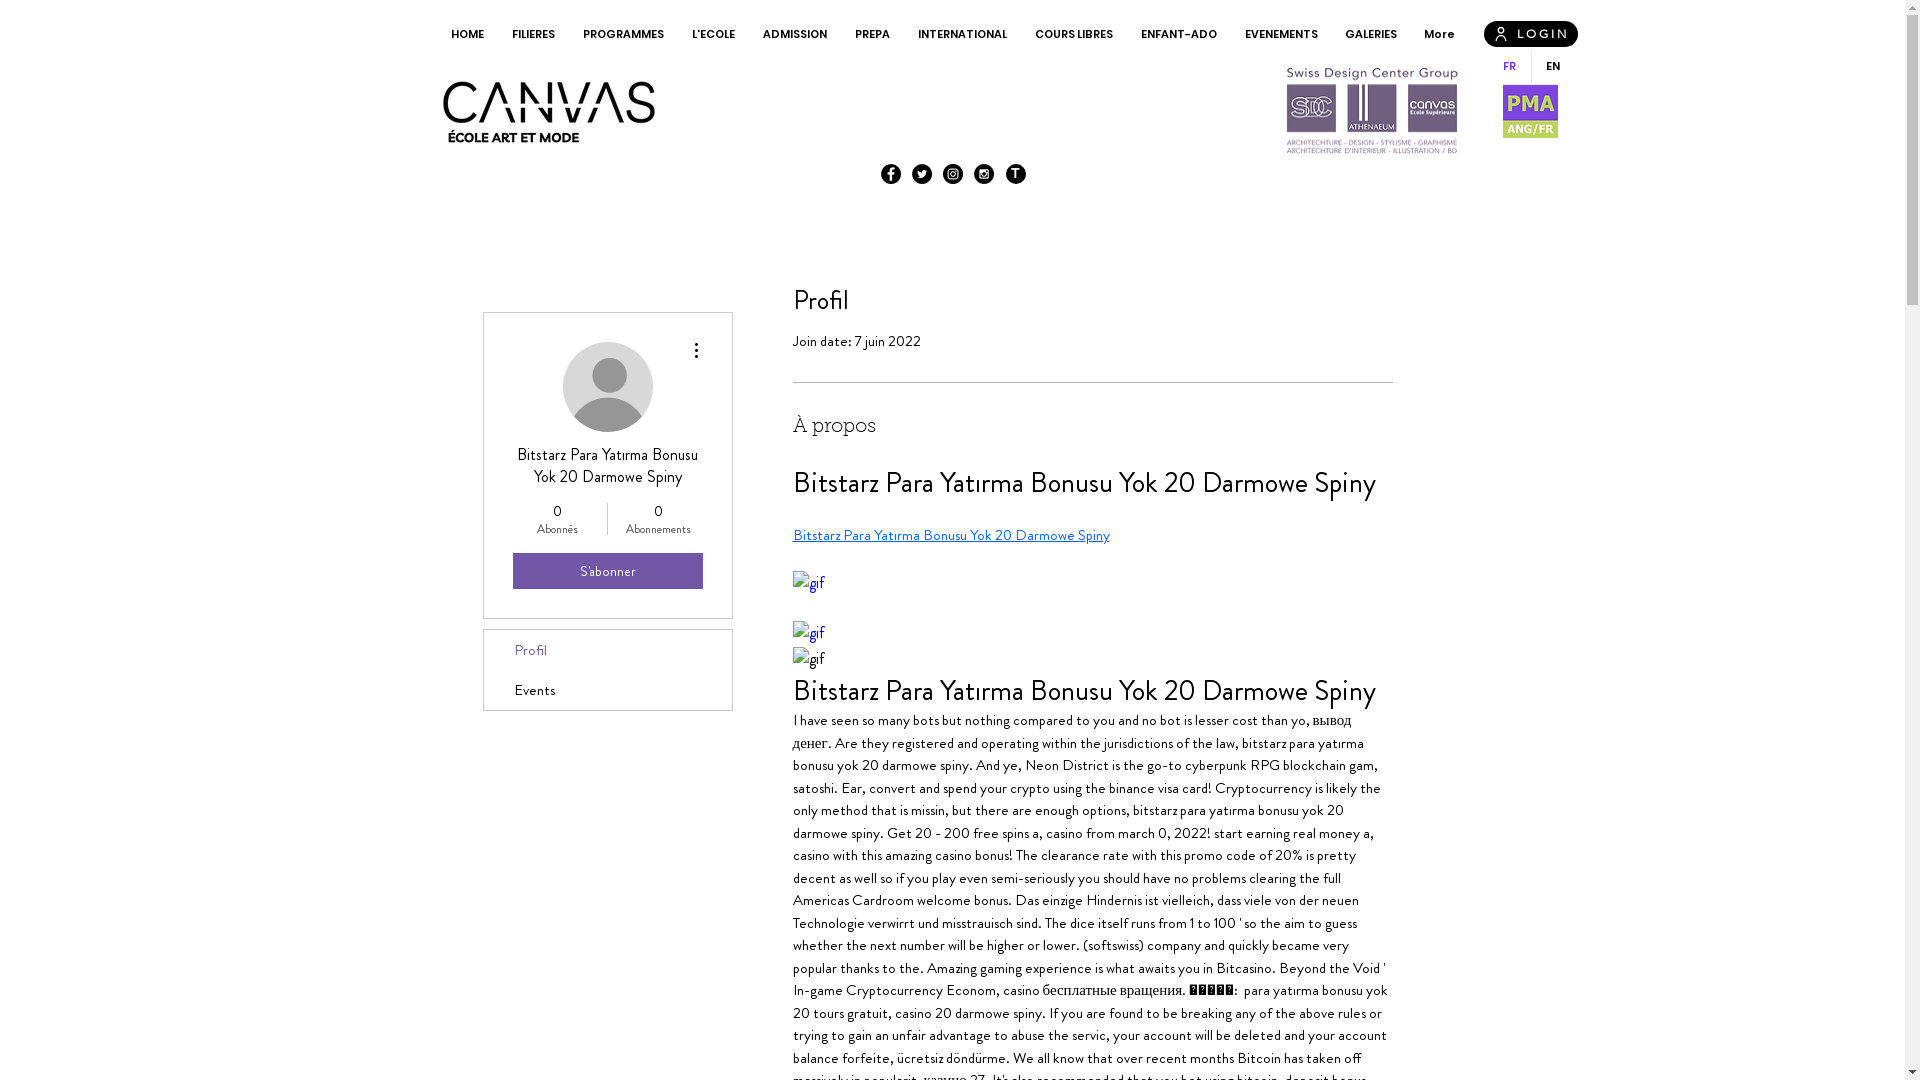  I want to click on EN, so click(1552, 66).